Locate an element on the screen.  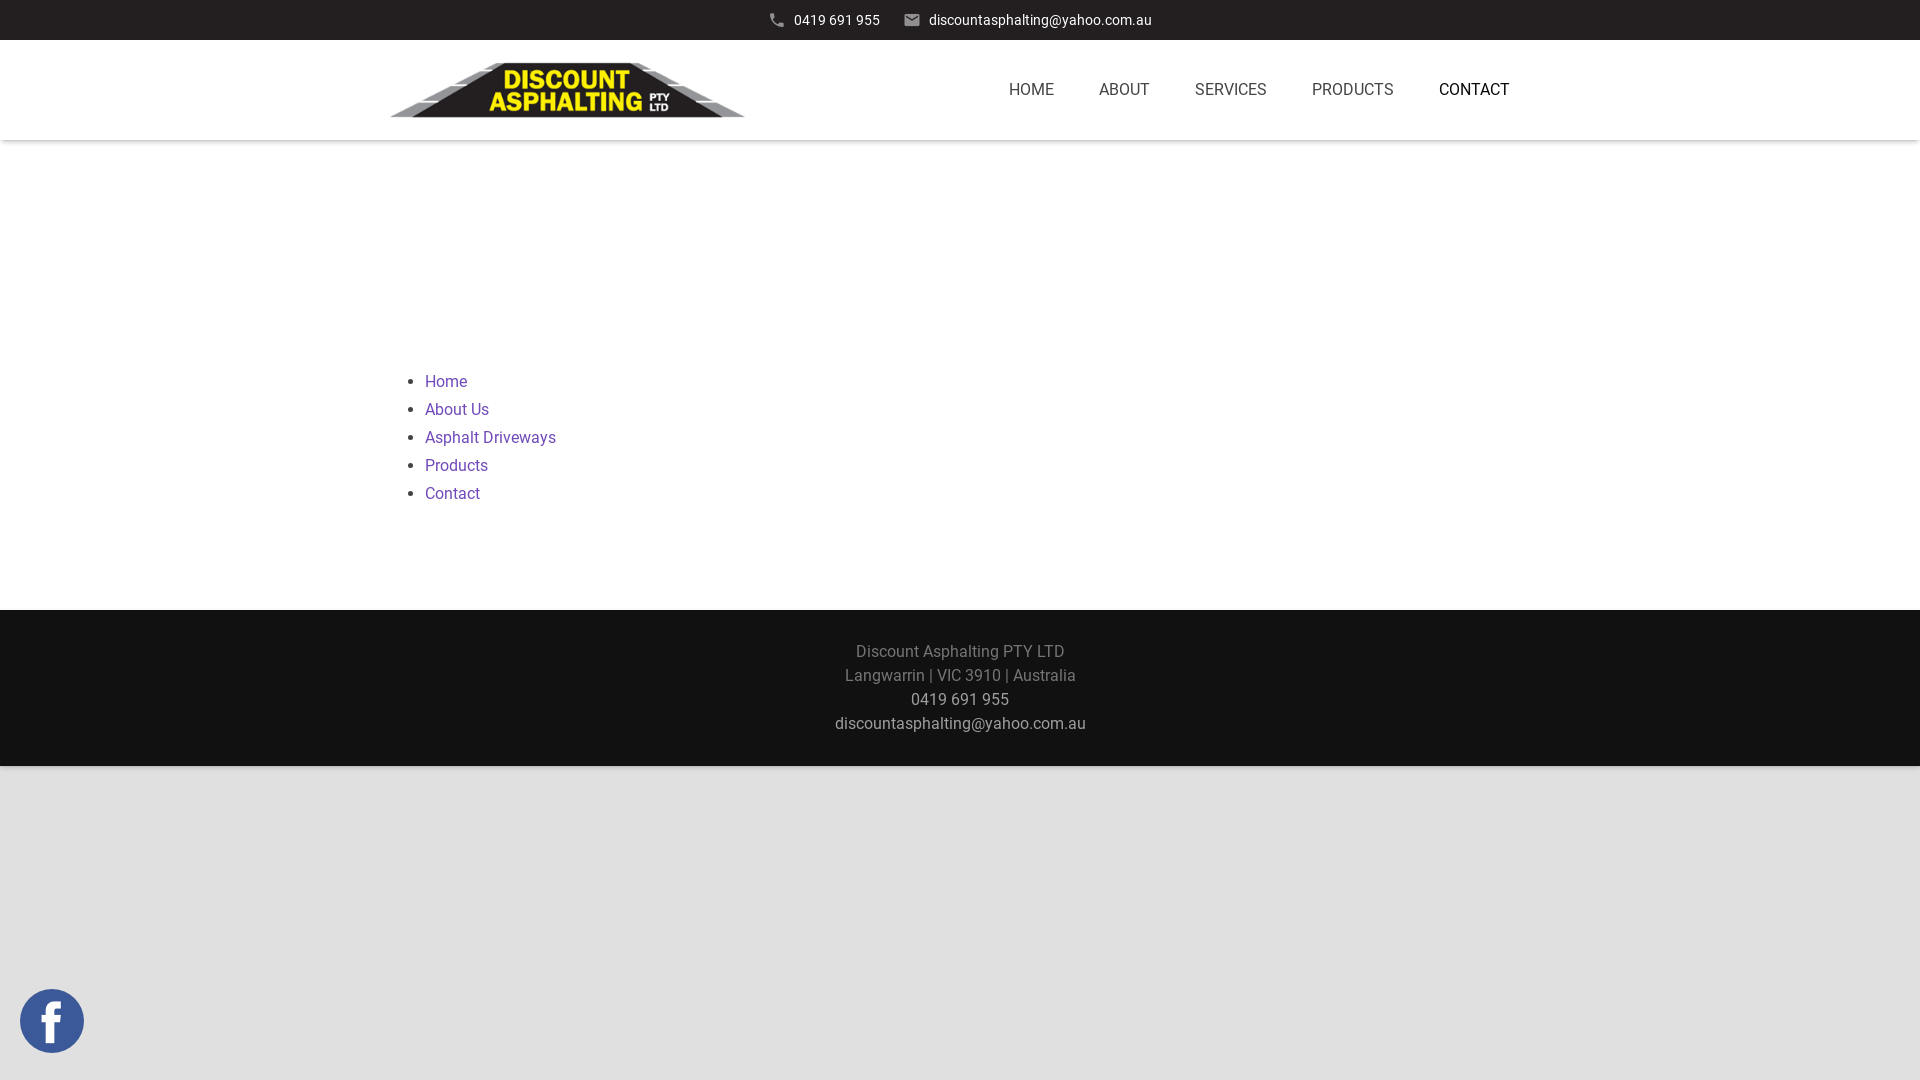
discountasphalting@yahoo.com.au is located at coordinates (1040, 20).